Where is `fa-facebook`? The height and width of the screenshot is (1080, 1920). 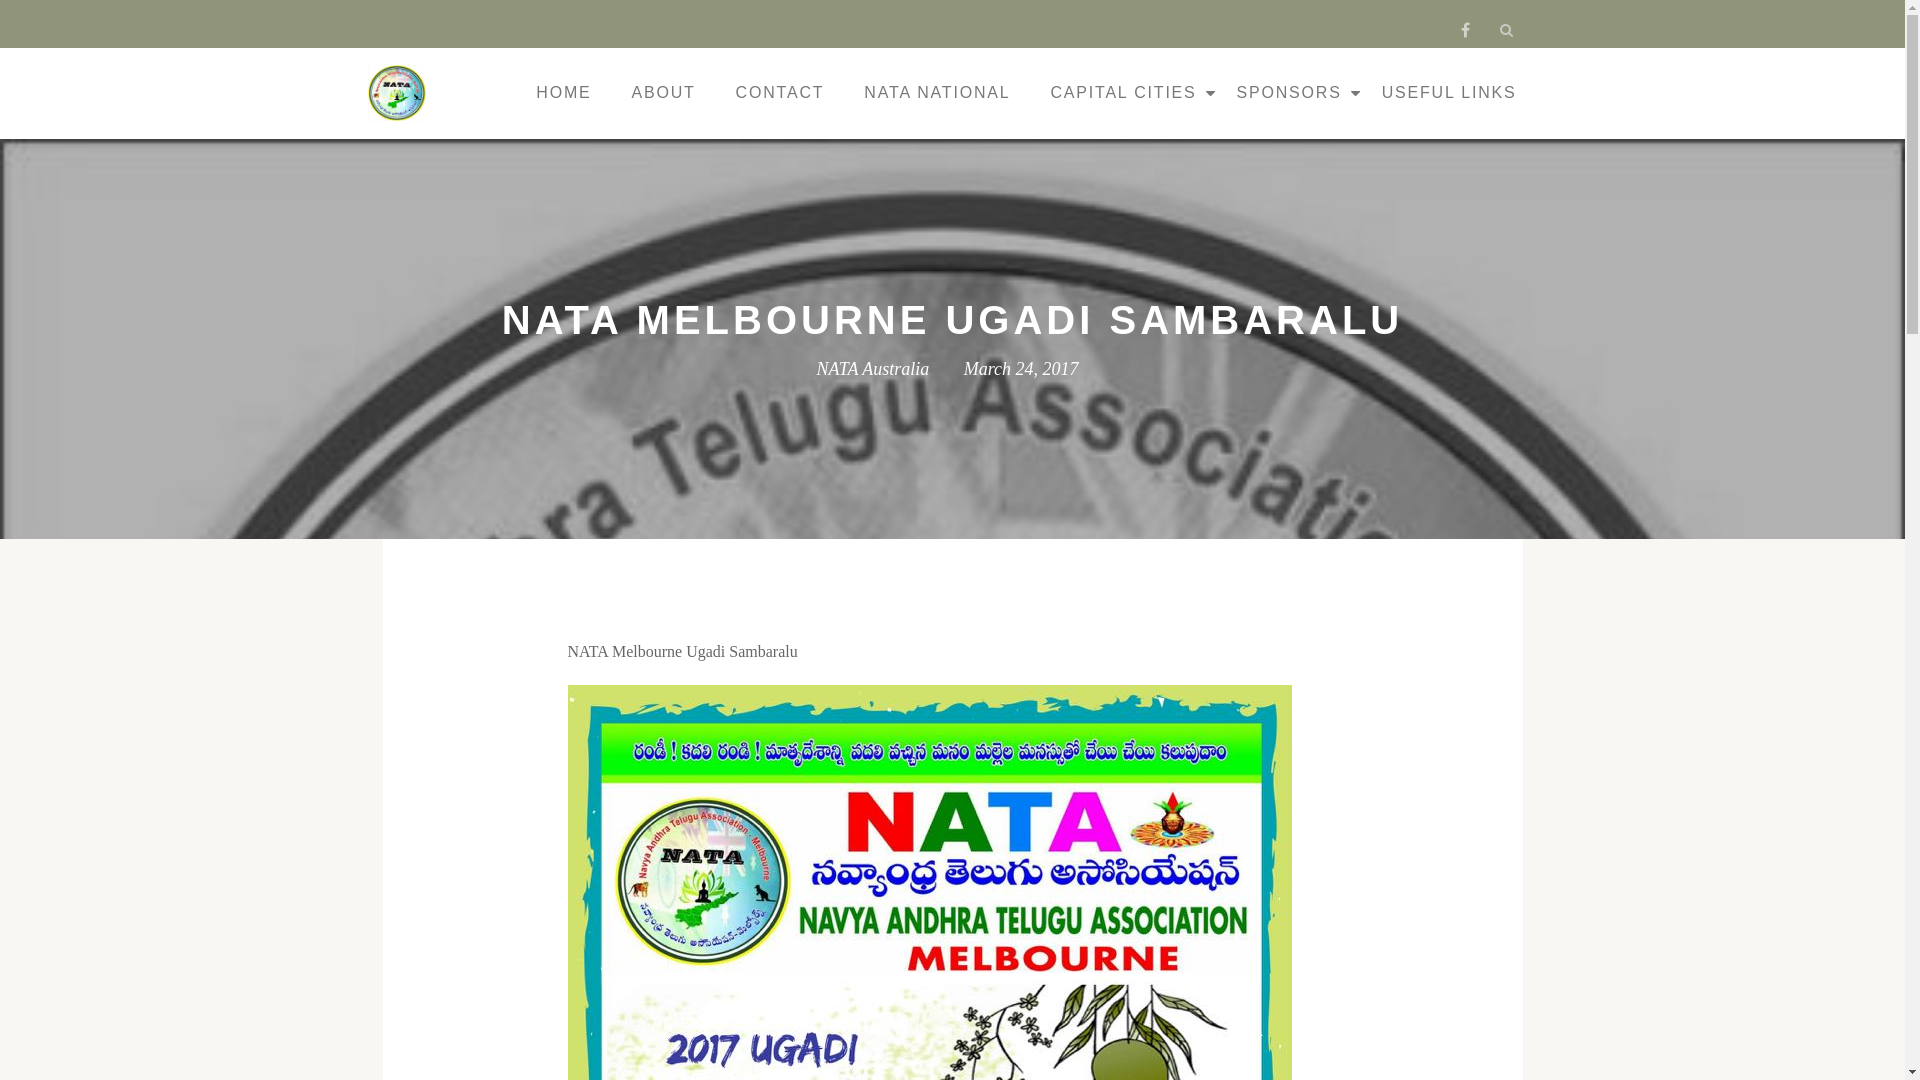 fa-facebook is located at coordinates (1466, 34).